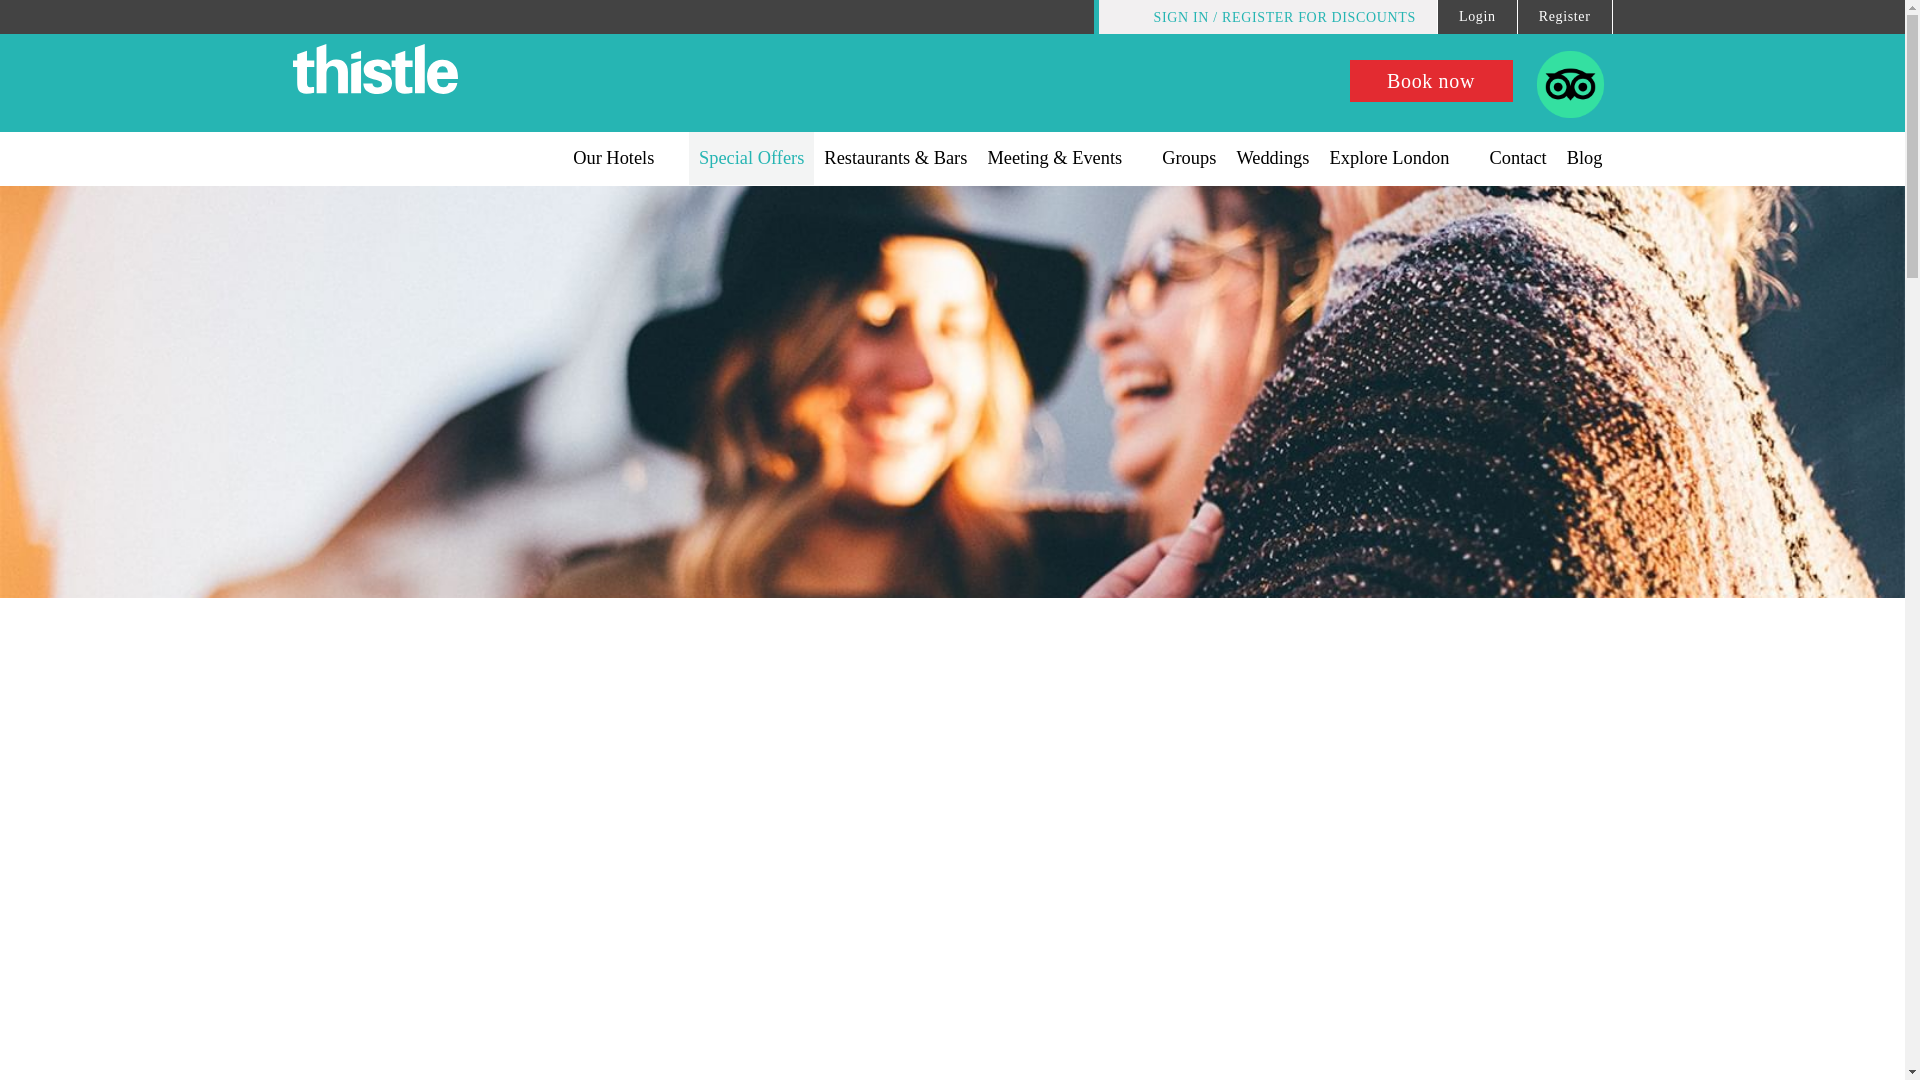 Image resolution: width=1920 pixels, height=1080 pixels. I want to click on Special Offers, so click(752, 158).